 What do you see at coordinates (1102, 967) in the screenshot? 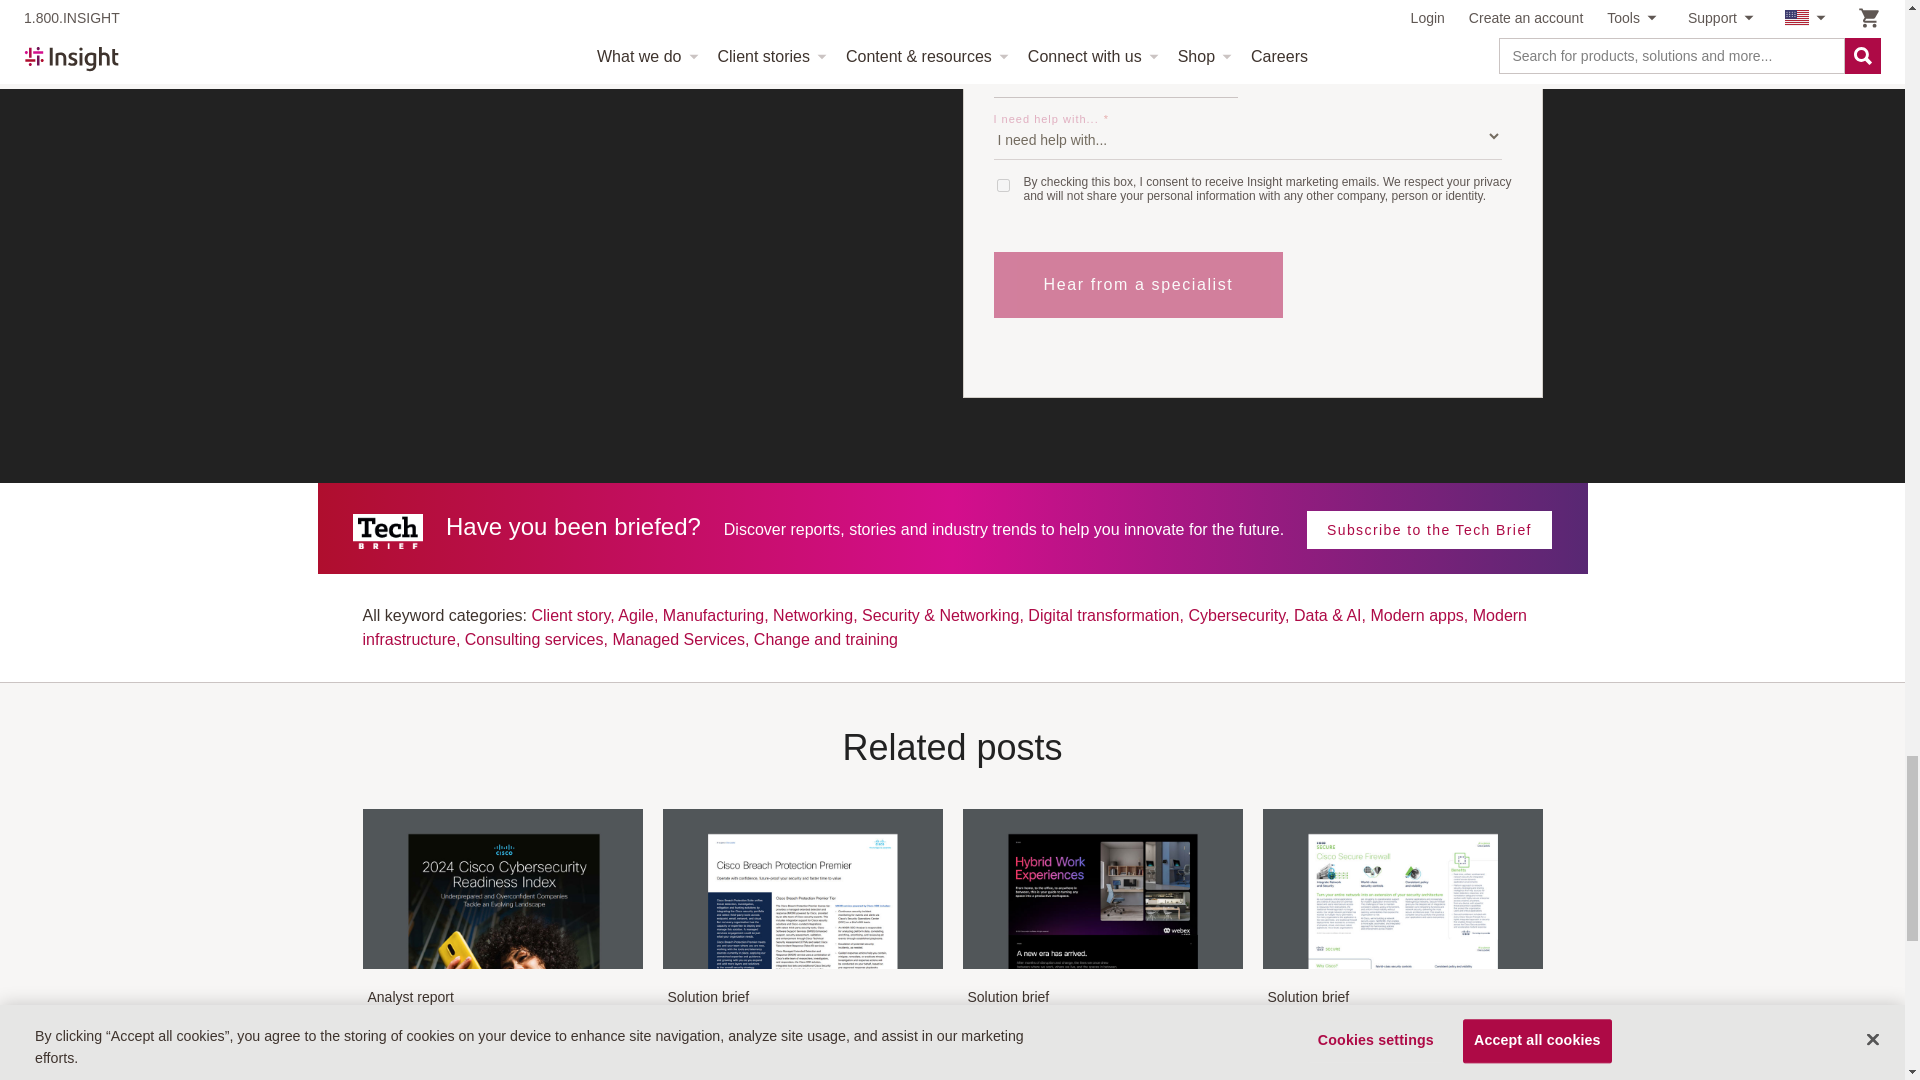
I see `Cisco Hybrid Work Experience` at bounding box center [1102, 967].